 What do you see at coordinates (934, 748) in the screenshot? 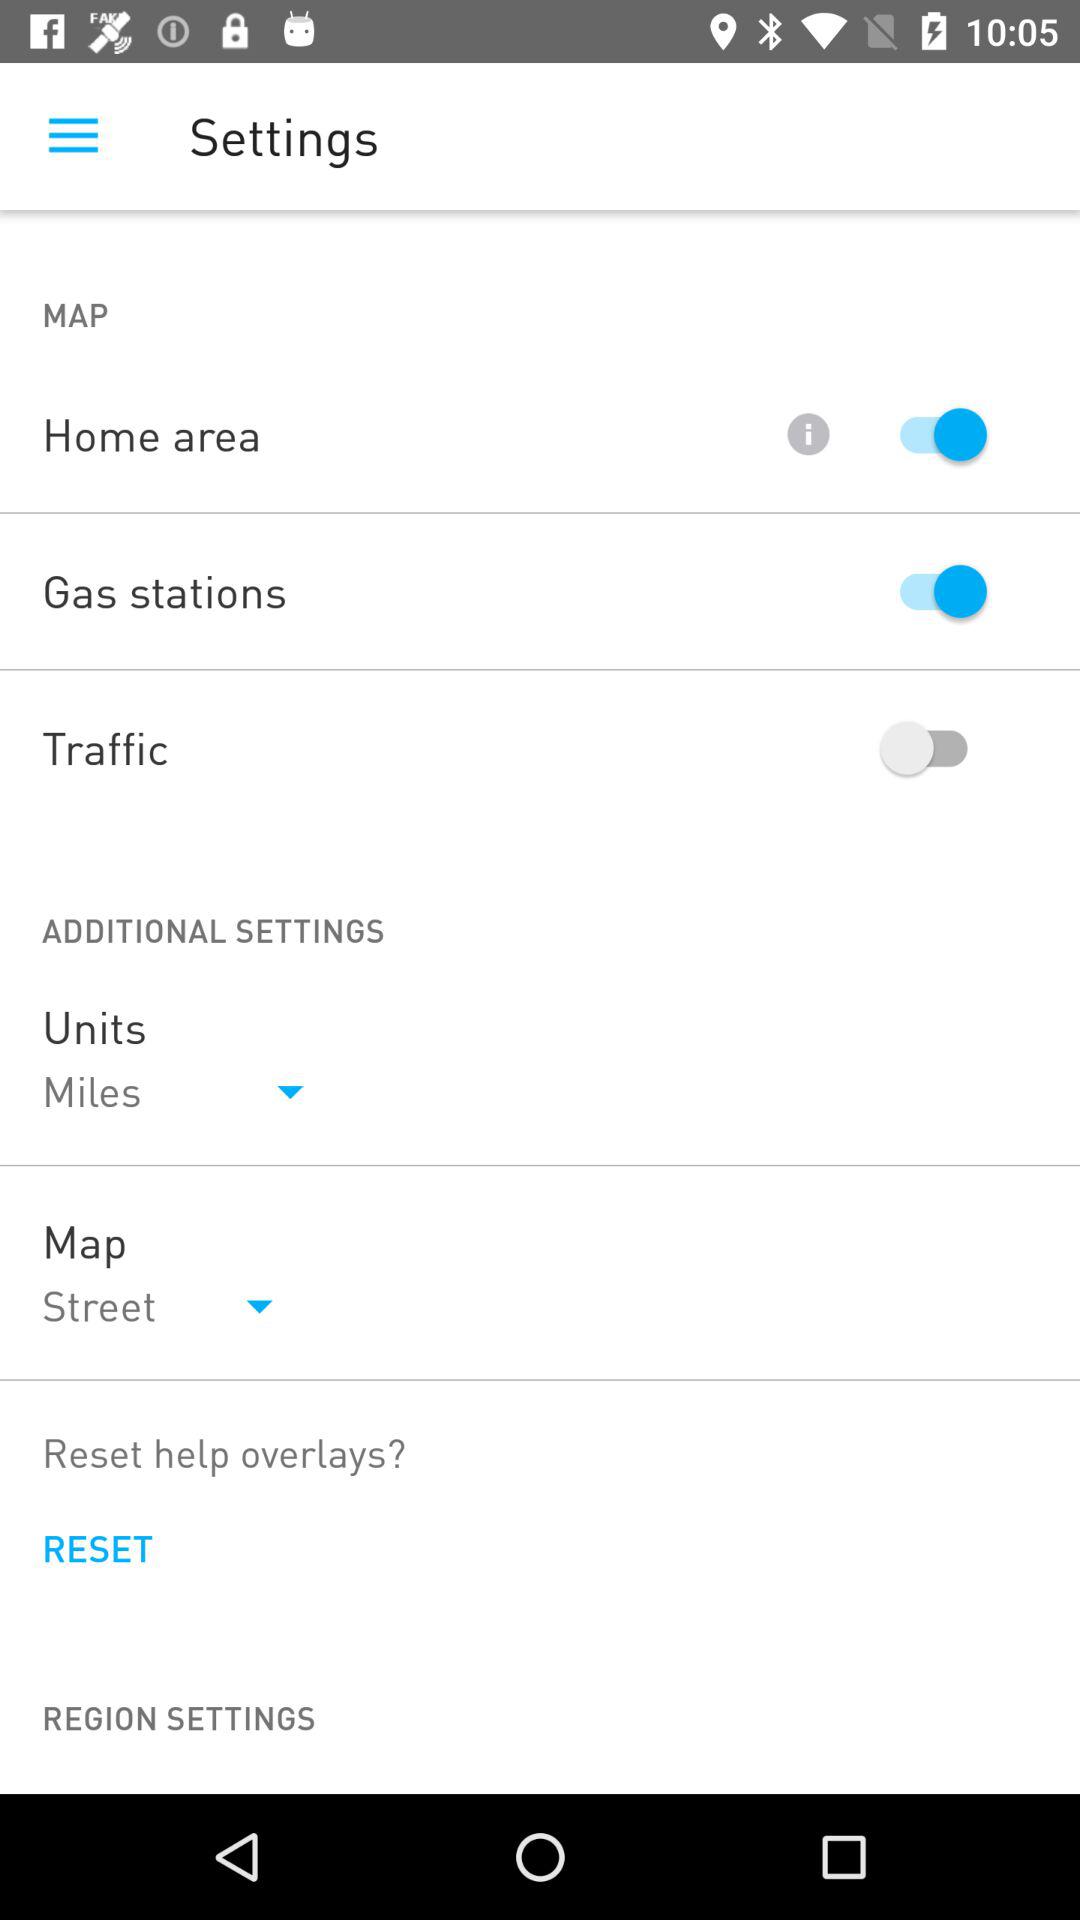
I see `trafiic on off button` at bounding box center [934, 748].